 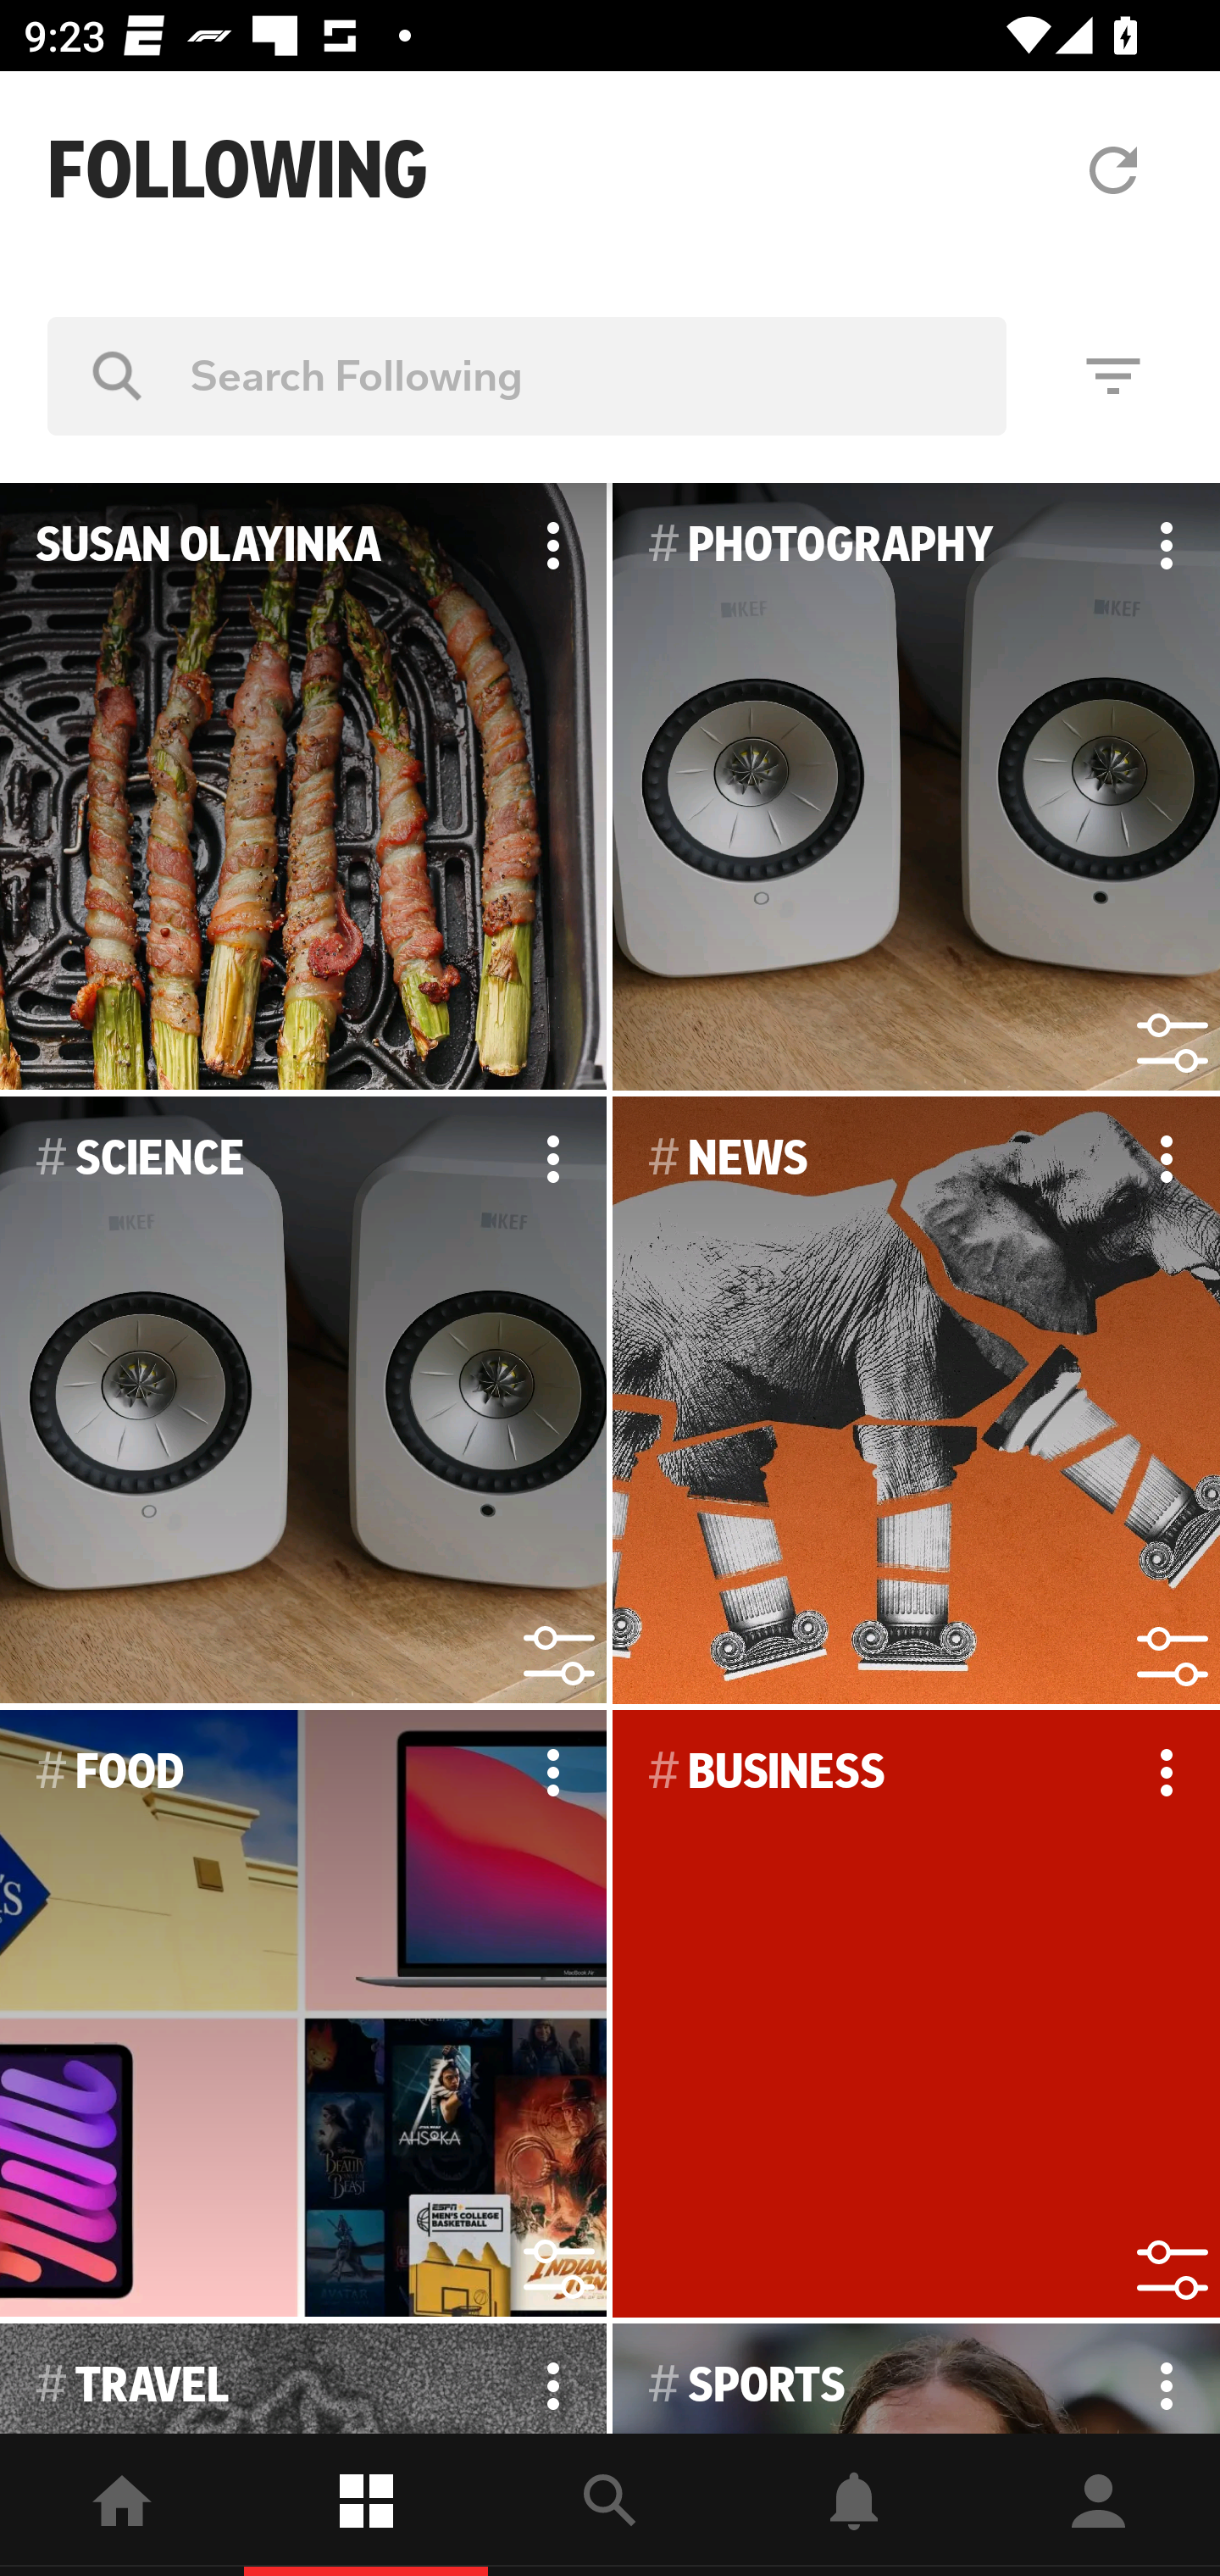 What do you see at coordinates (916, 1402) in the screenshot?
I see `# NEWS Options` at bounding box center [916, 1402].